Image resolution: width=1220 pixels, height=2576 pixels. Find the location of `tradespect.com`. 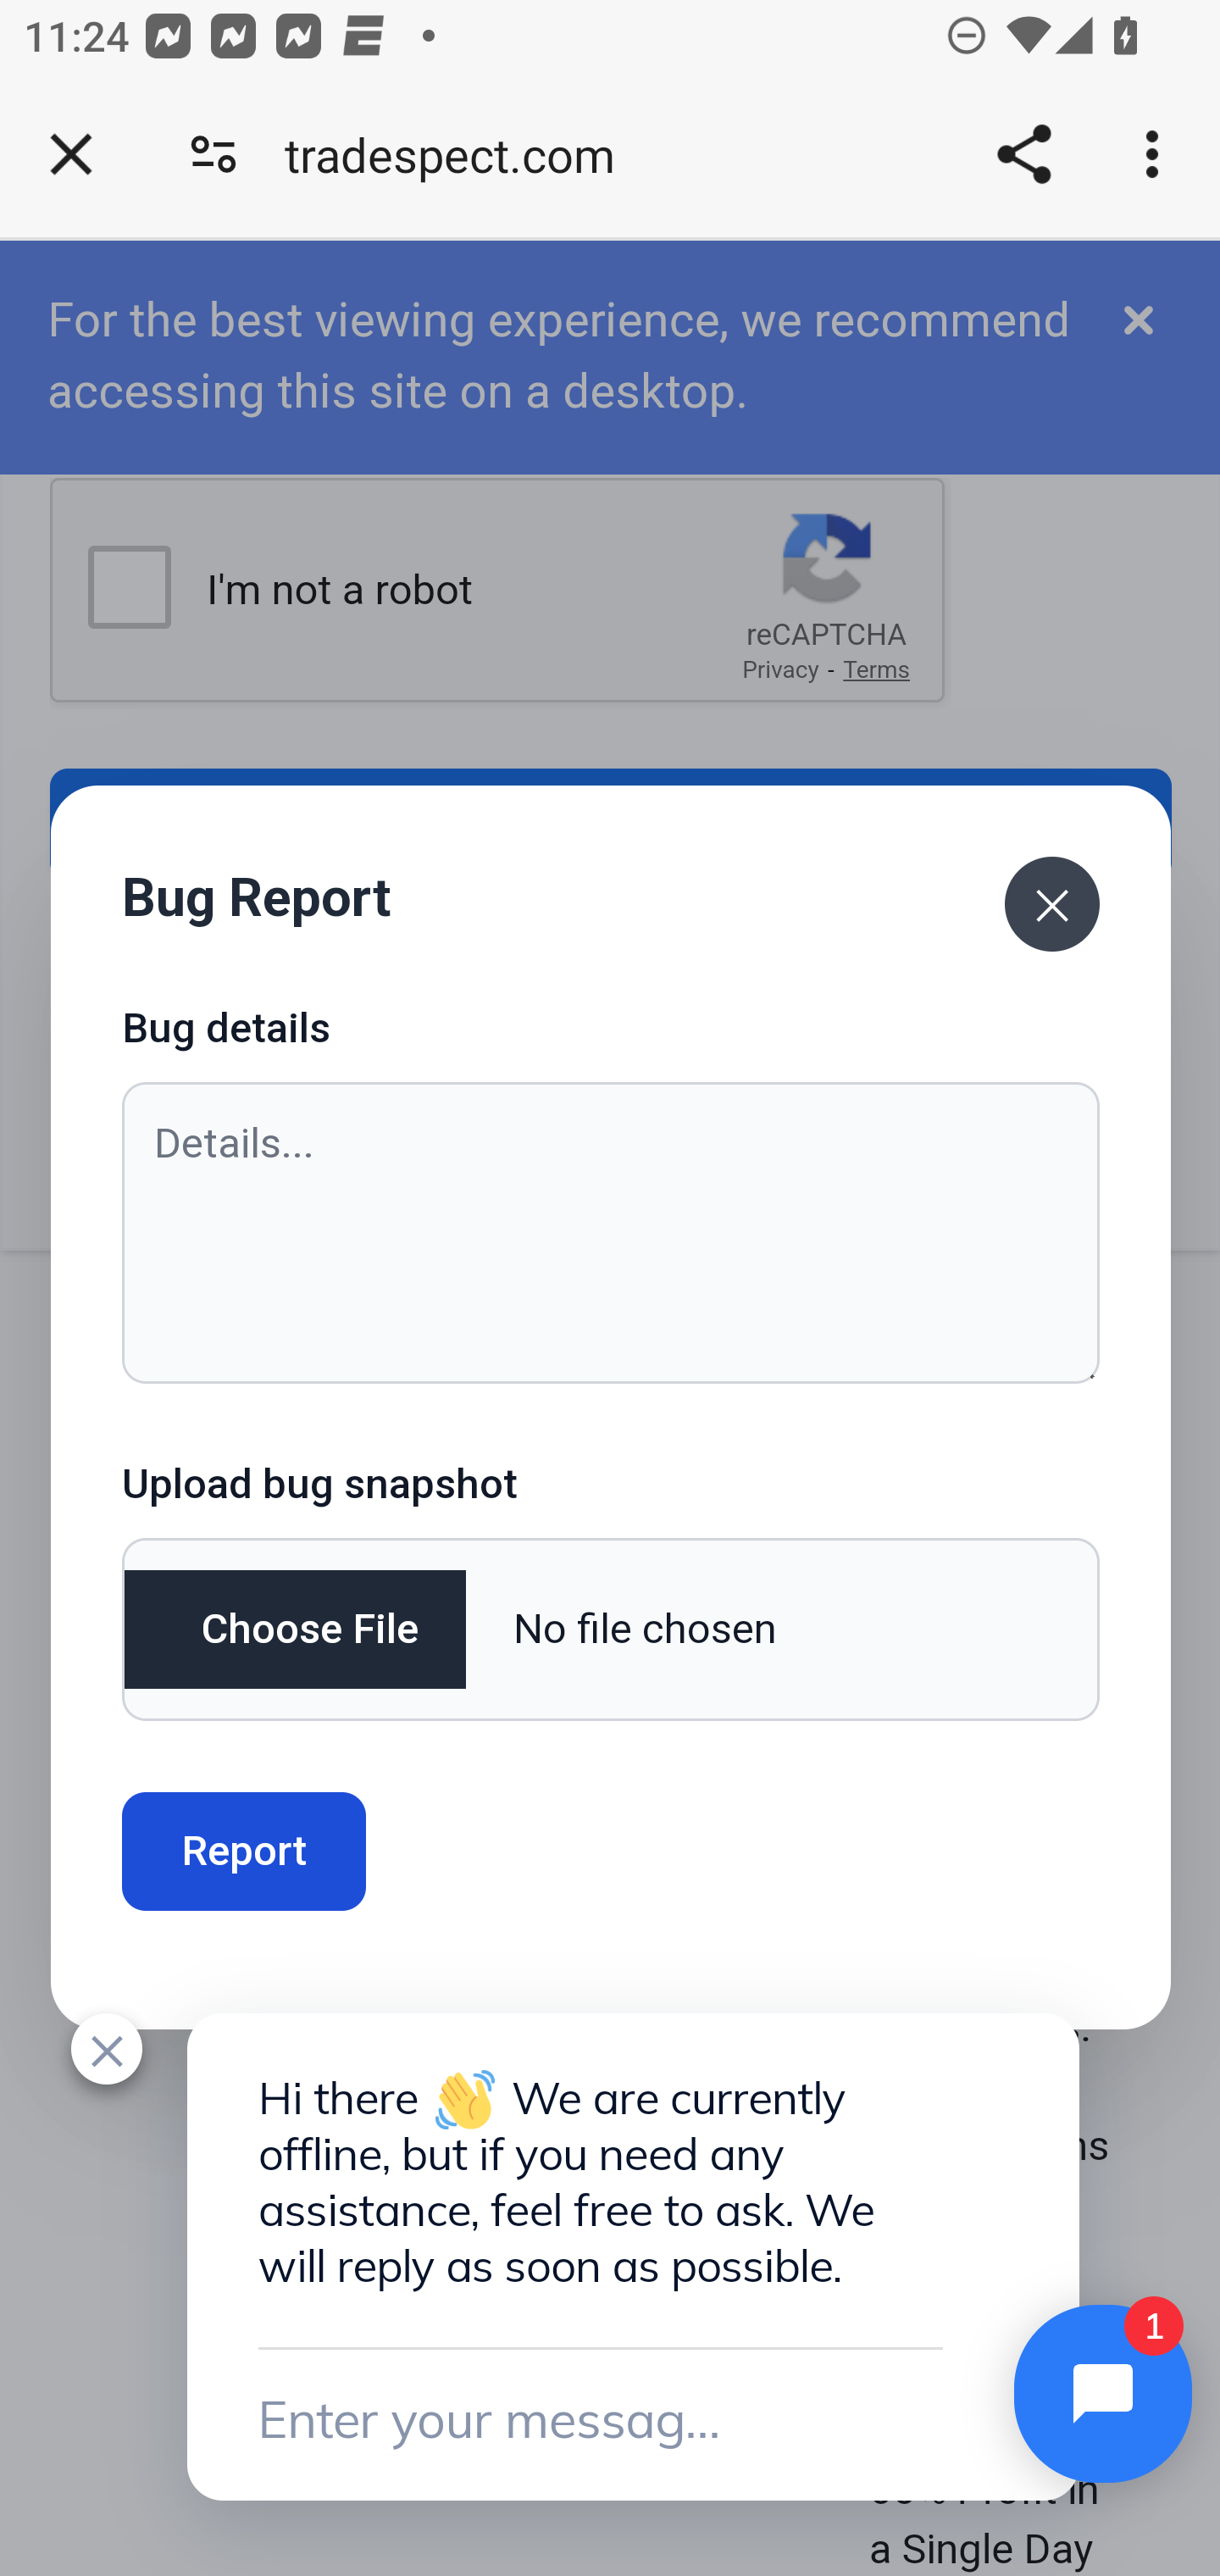

tradespect.com is located at coordinates (461, 154).